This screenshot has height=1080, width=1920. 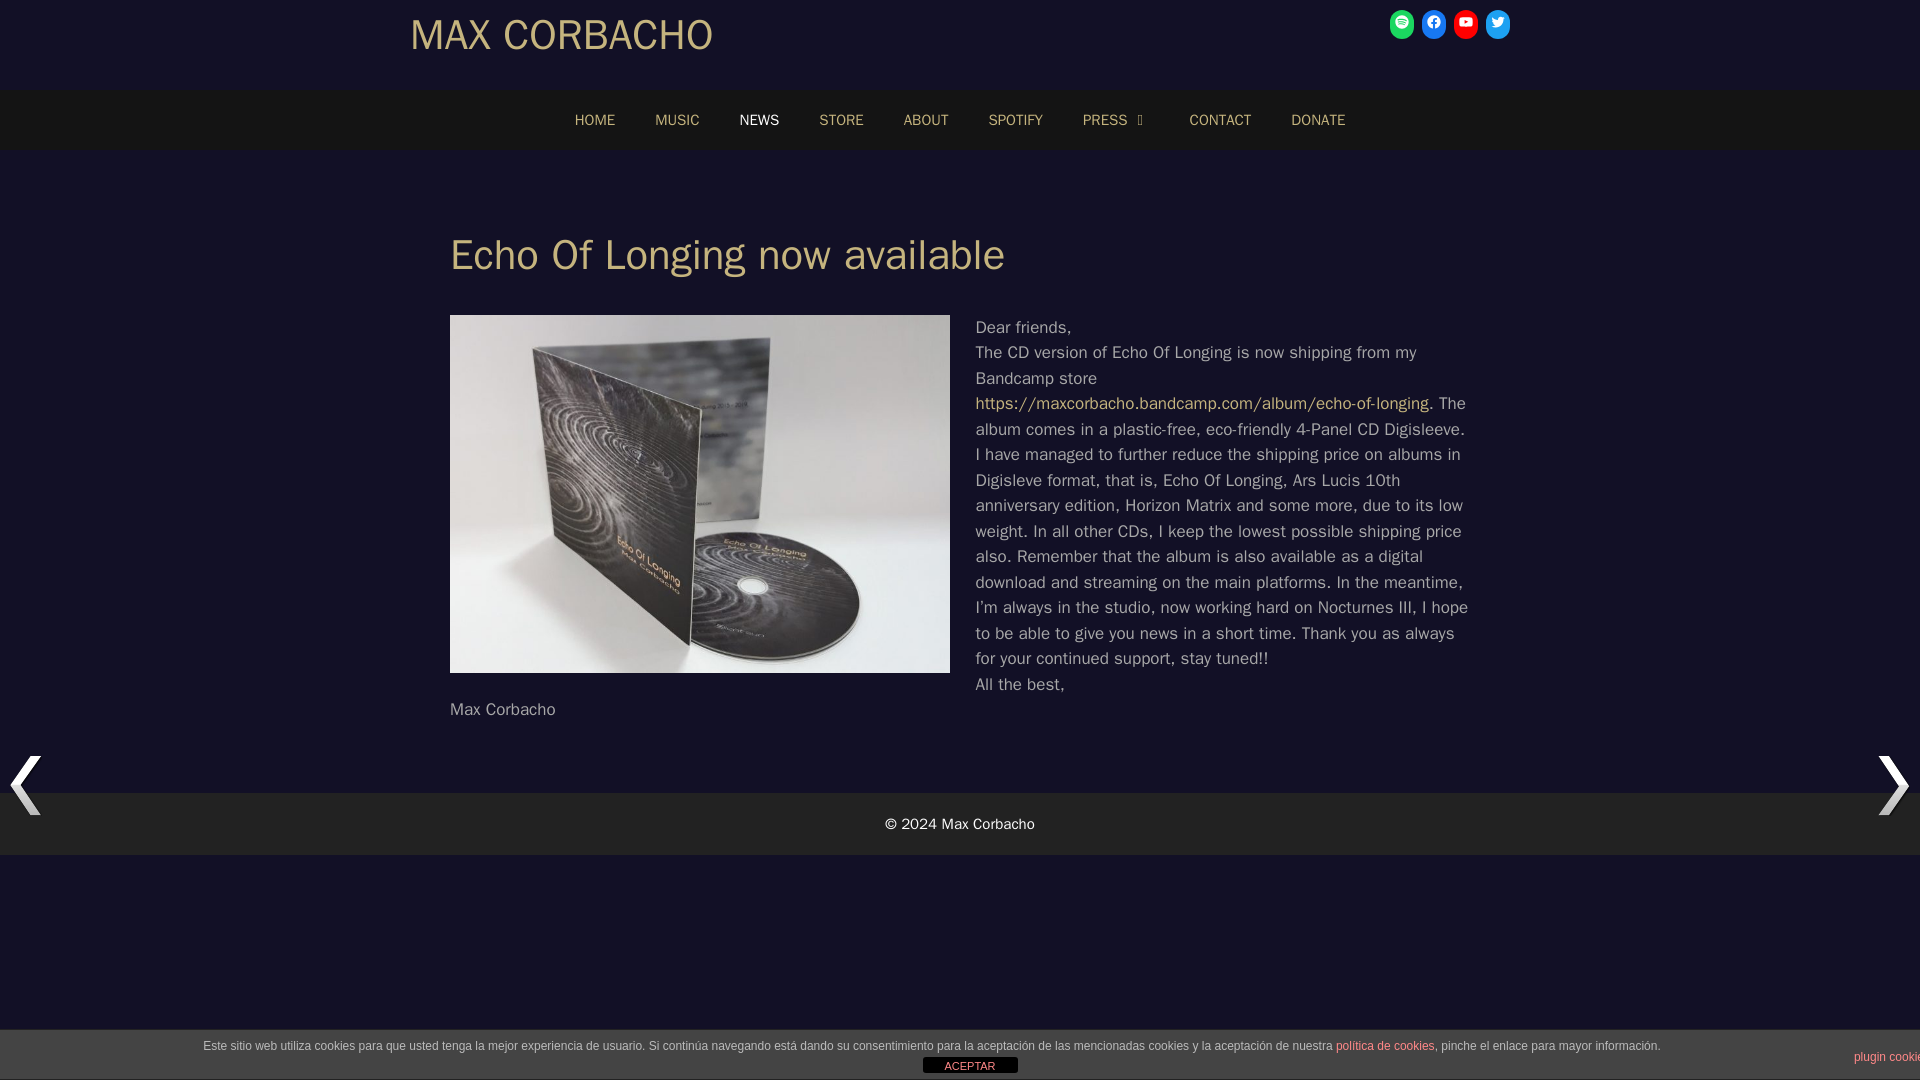 I want to click on Twitter, so click(x=1498, y=21).